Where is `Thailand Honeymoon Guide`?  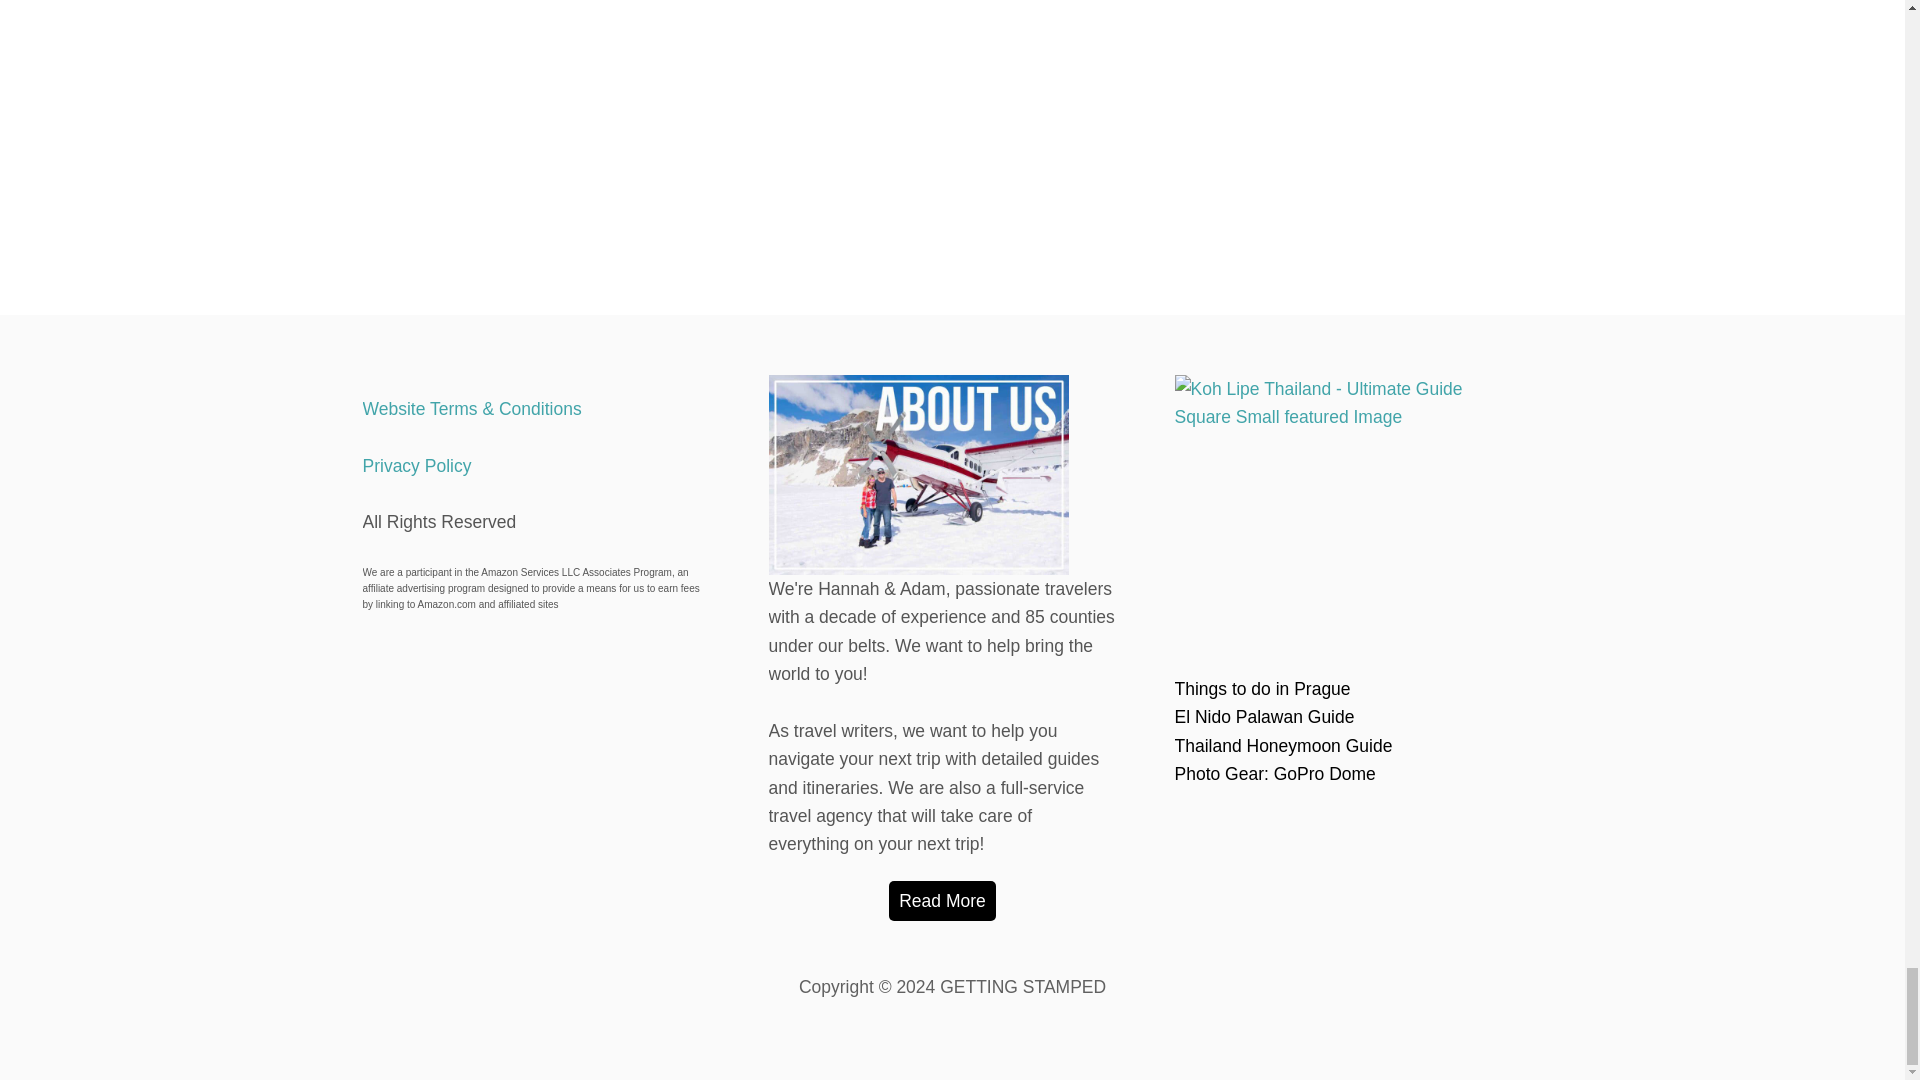 Thailand Honeymoon Guide is located at coordinates (1282, 746).